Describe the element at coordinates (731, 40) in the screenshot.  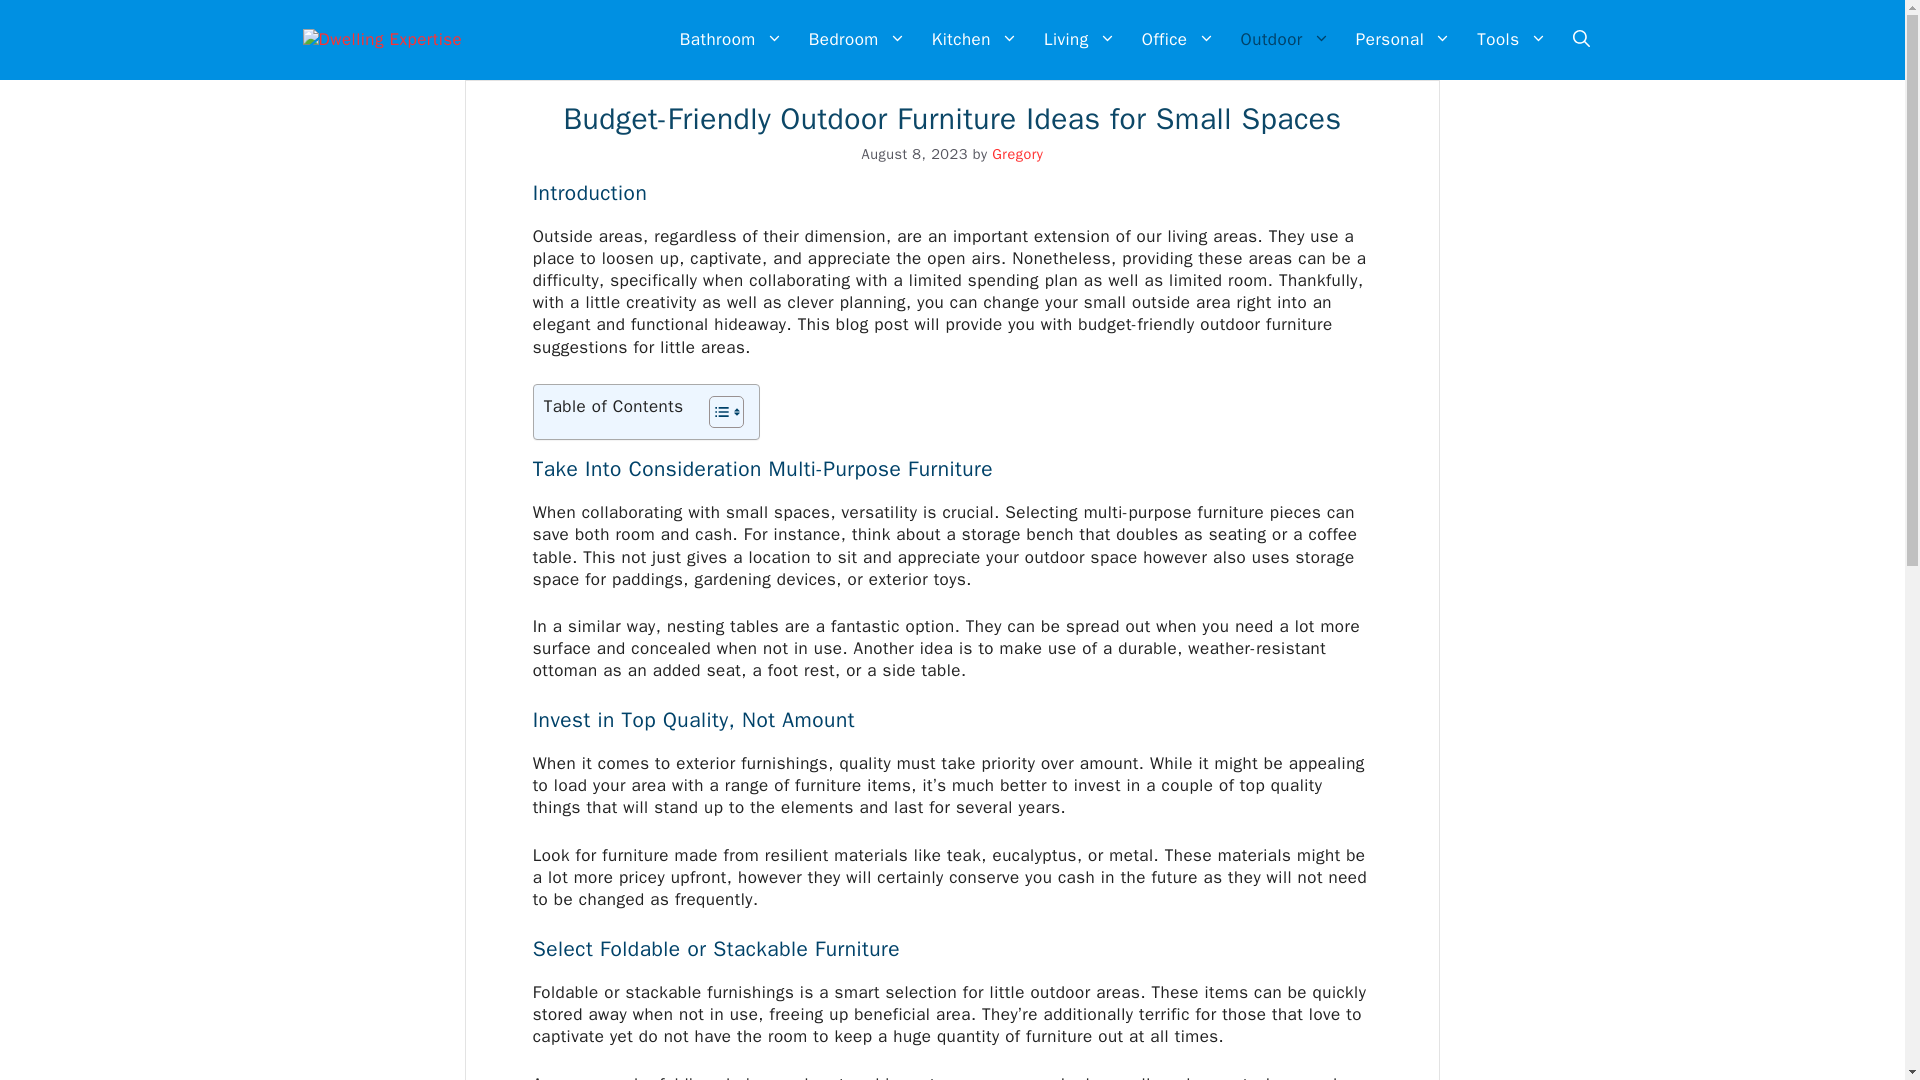
I see `Bathroom` at that location.